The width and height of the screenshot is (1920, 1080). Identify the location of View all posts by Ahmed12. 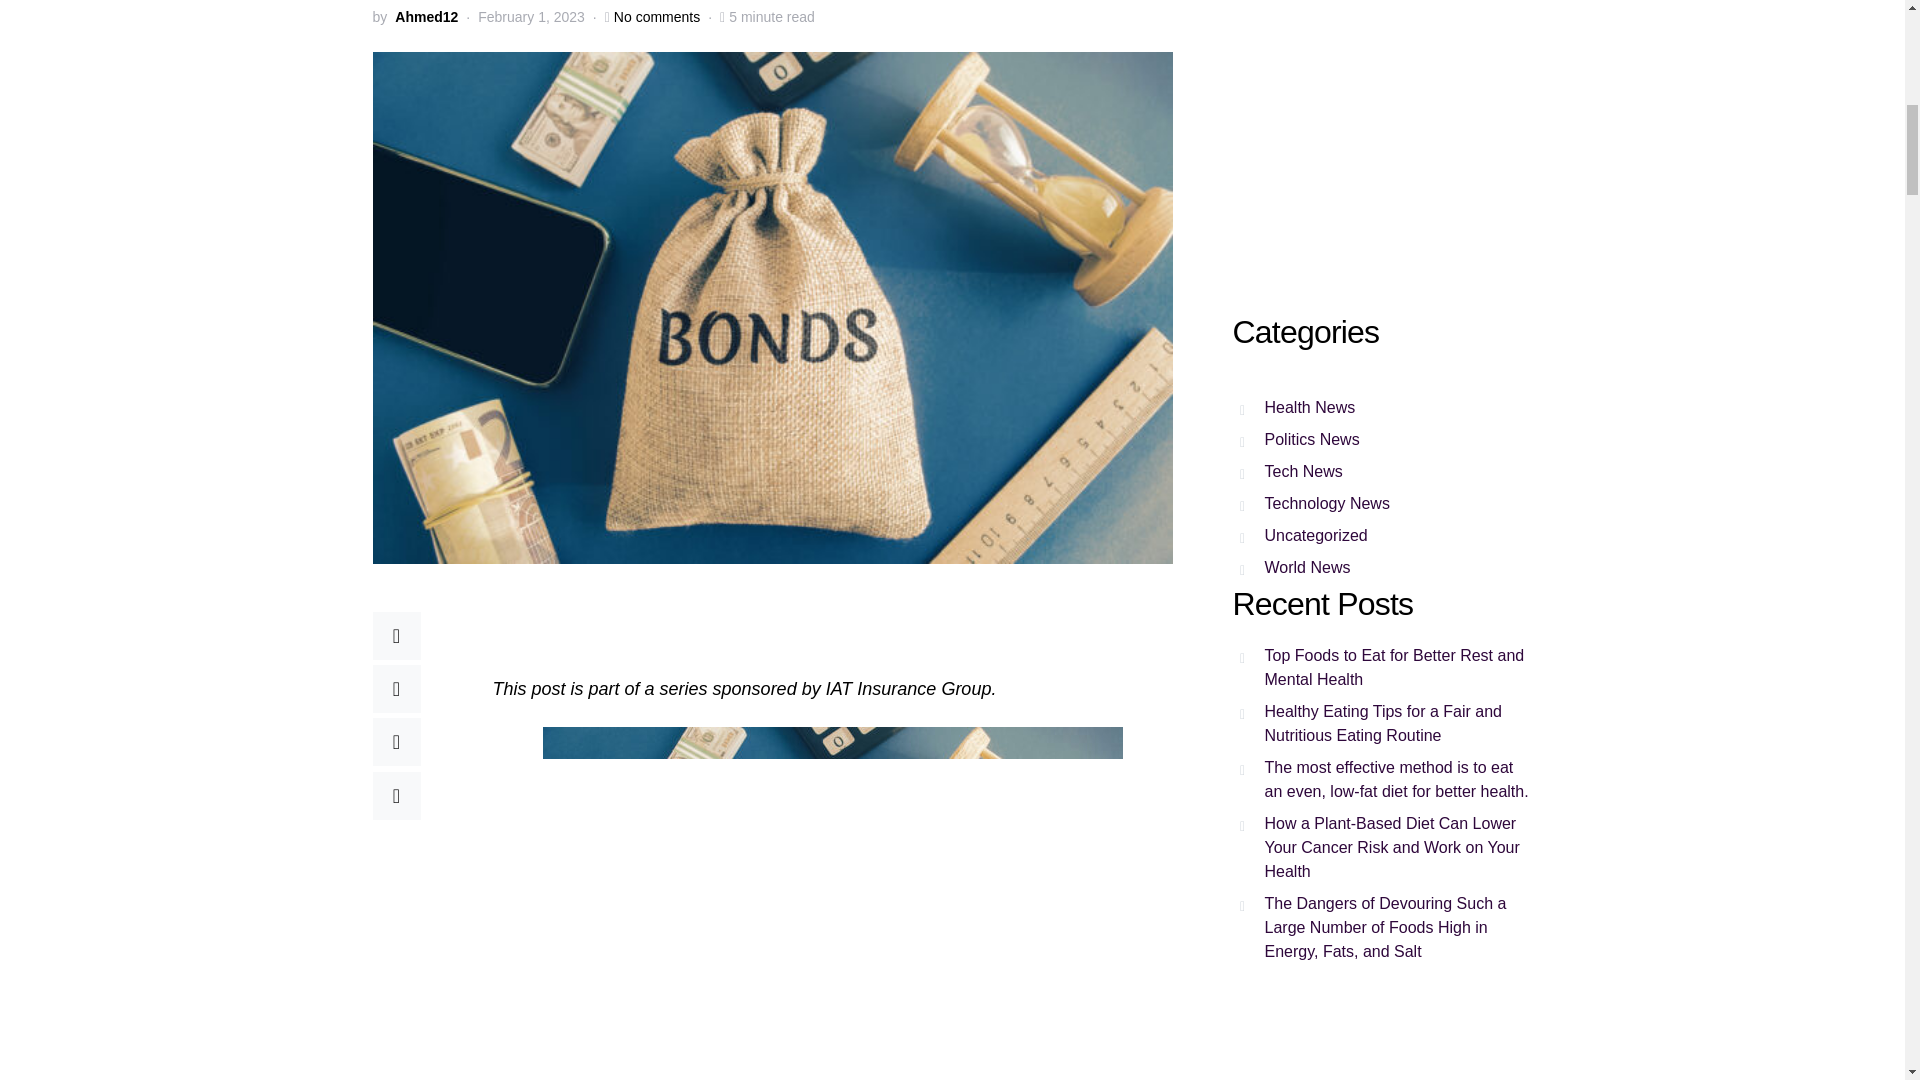
(426, 17).